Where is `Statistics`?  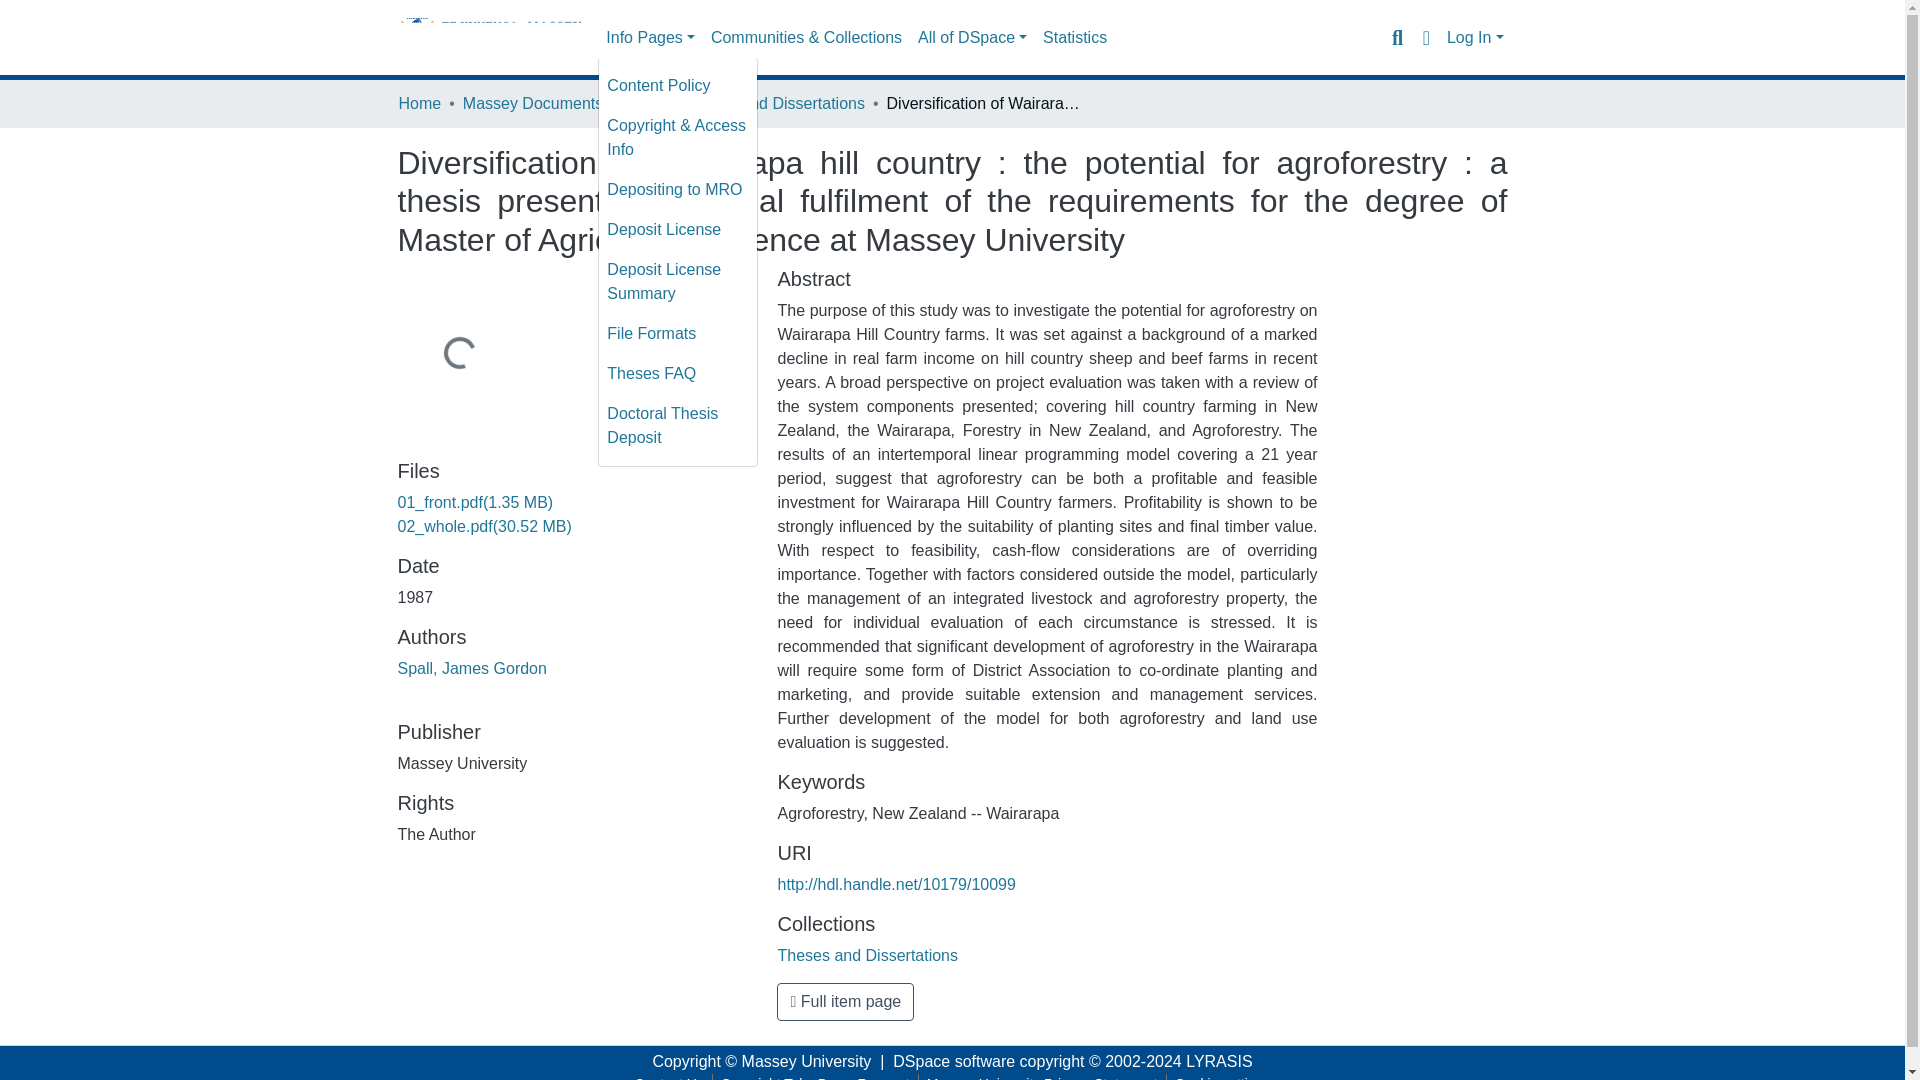 Statistics is located at coordinates (1074, 38).